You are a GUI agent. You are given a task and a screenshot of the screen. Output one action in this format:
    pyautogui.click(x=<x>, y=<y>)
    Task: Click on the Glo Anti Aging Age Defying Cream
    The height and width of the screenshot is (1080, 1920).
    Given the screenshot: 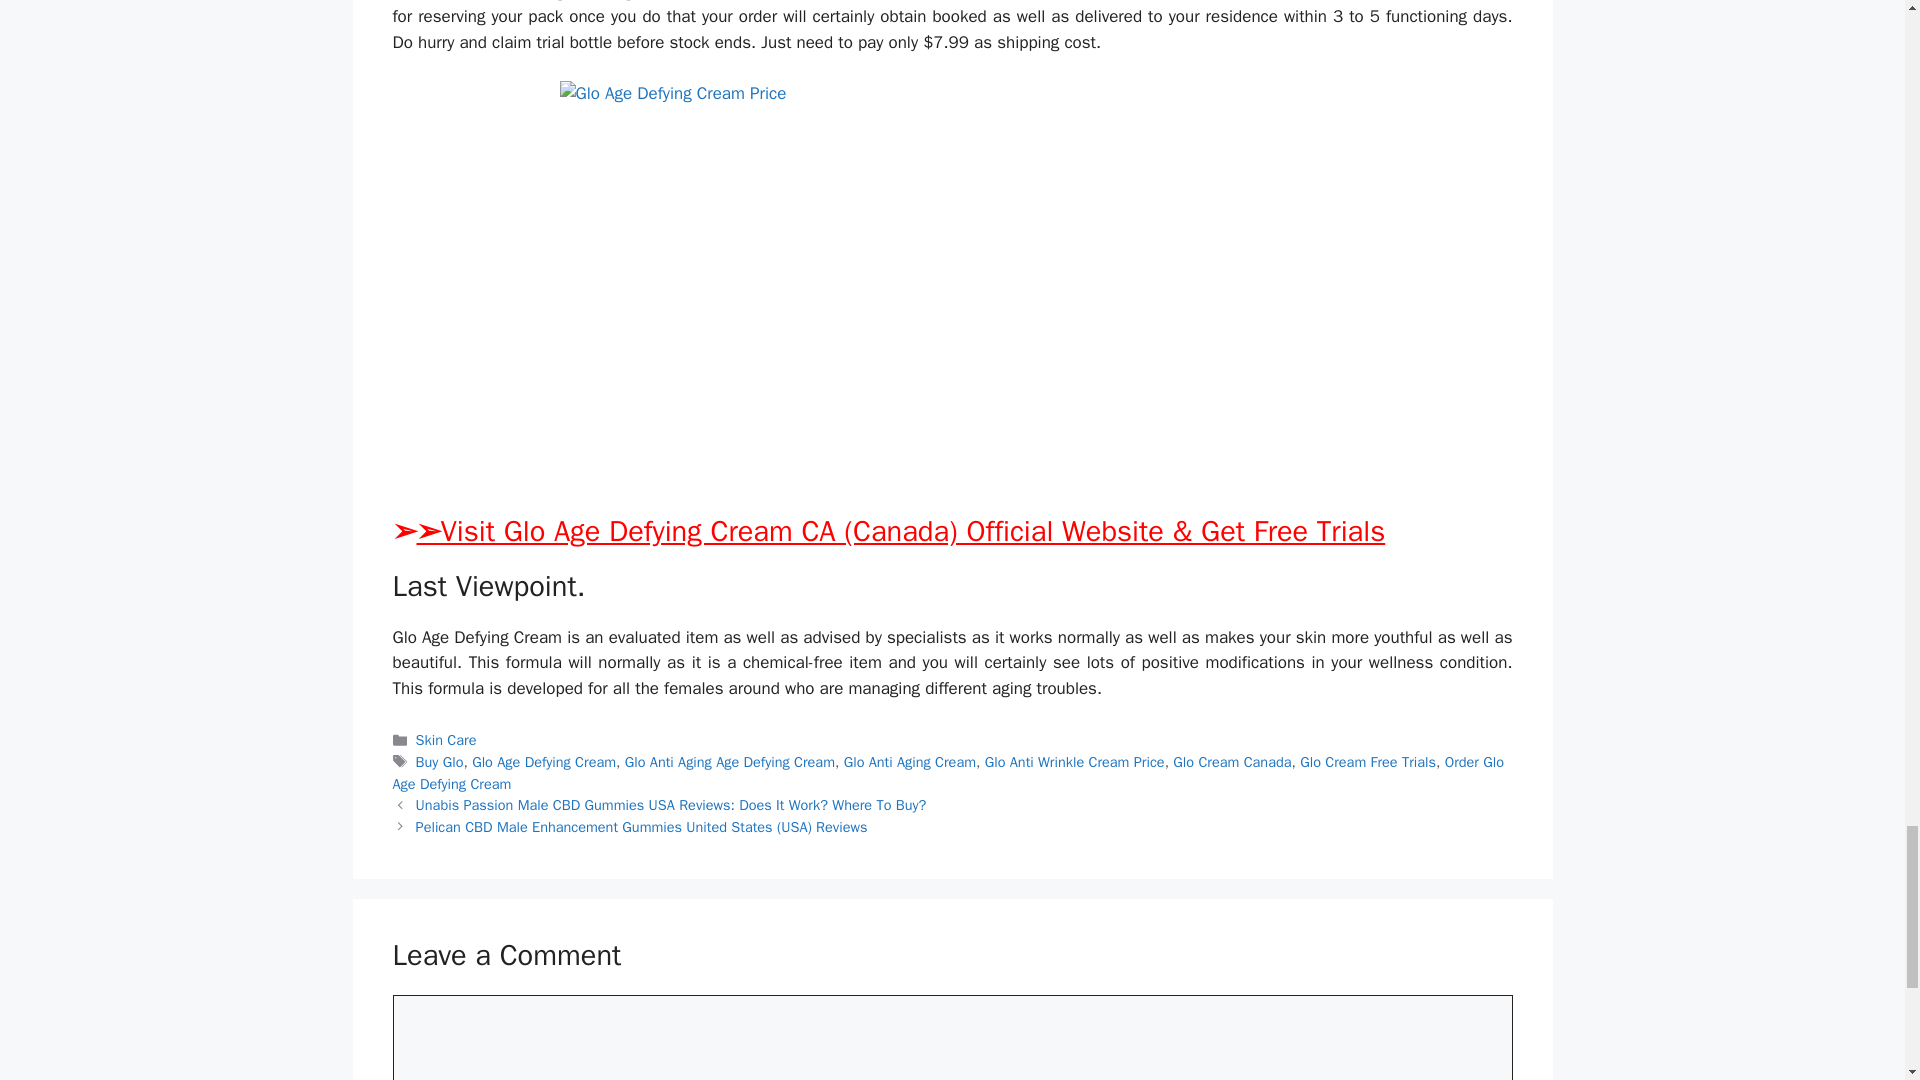 What is the action you would take?
    pyautogui.click(x=730, y=762)
    